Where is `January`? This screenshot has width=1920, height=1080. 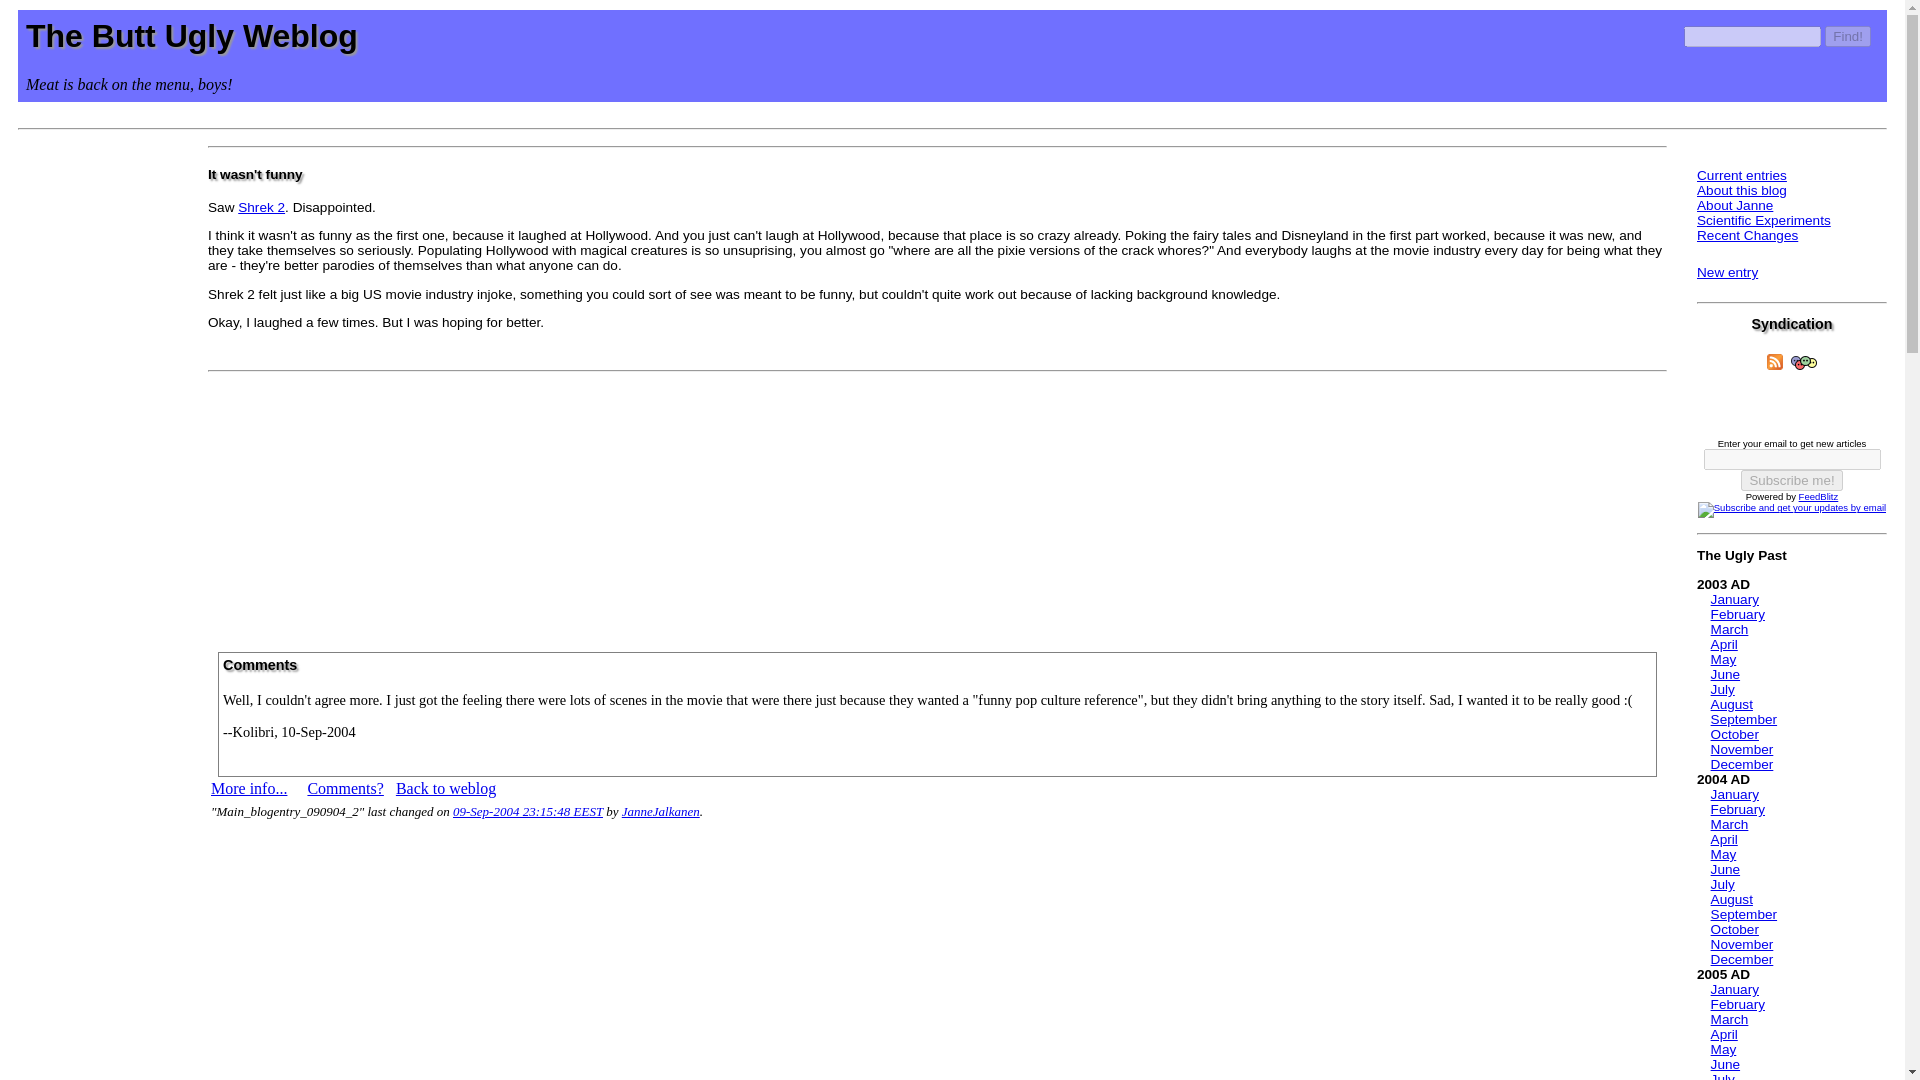 January is located at coordinates (1734, 598).